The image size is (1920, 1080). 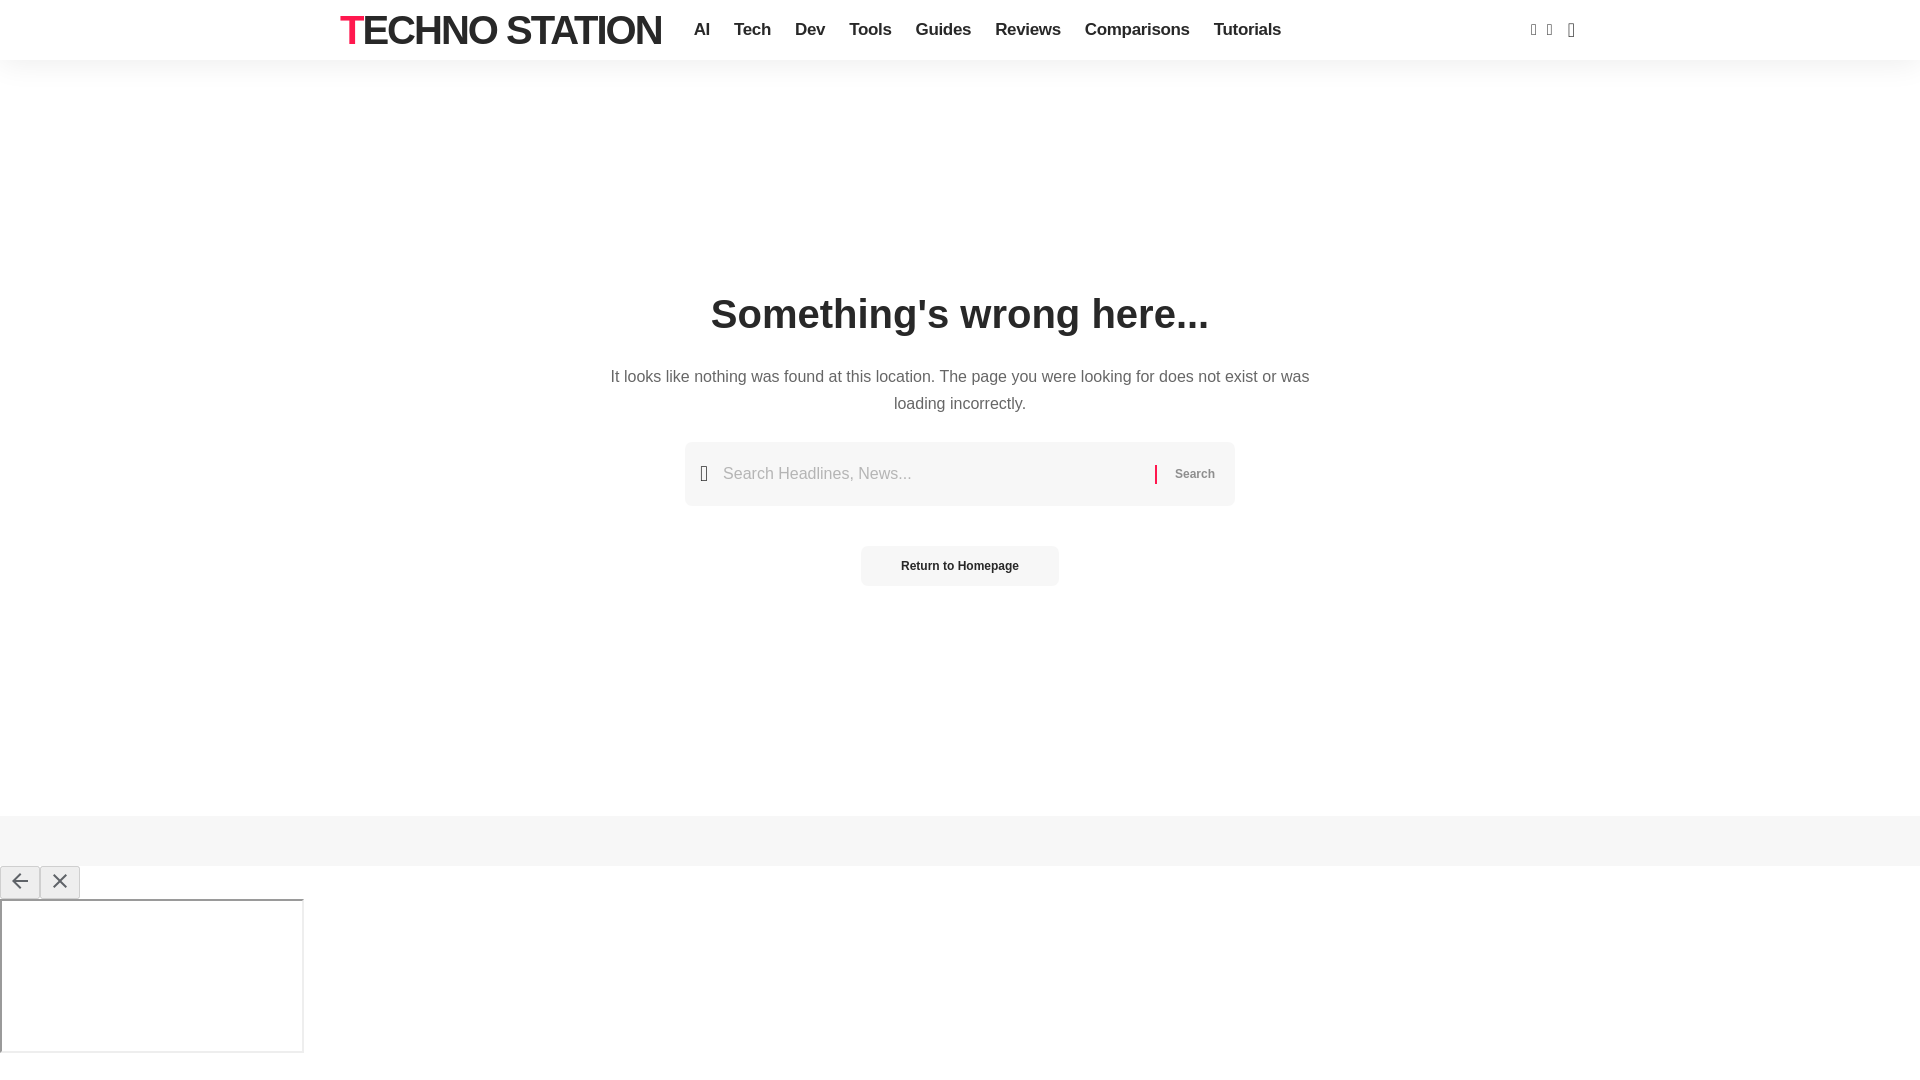 What do you see at coordinates (1137, 30) in the screenshot?
I see `Comparisons` at bounding box center [1137, 30].